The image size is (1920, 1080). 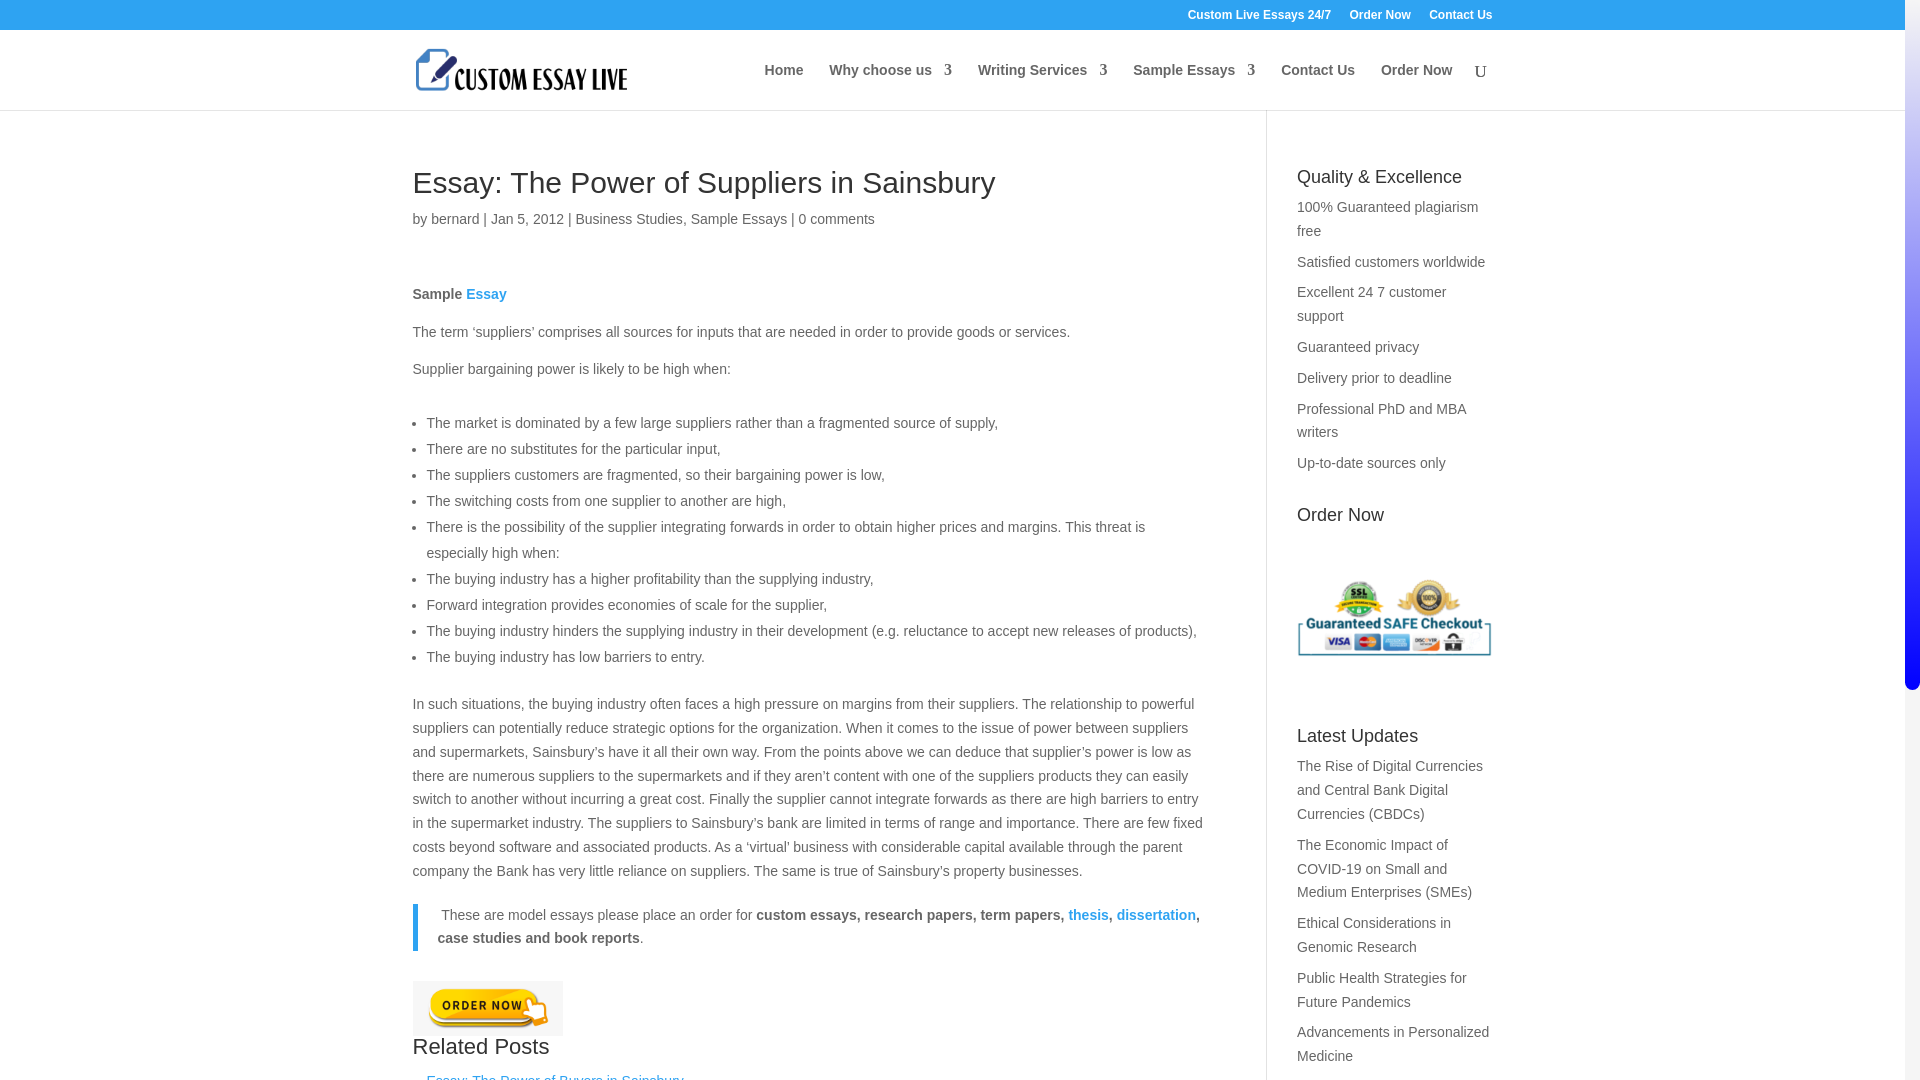 I want to click on Posts by bernard, so click(x=454, y=218).